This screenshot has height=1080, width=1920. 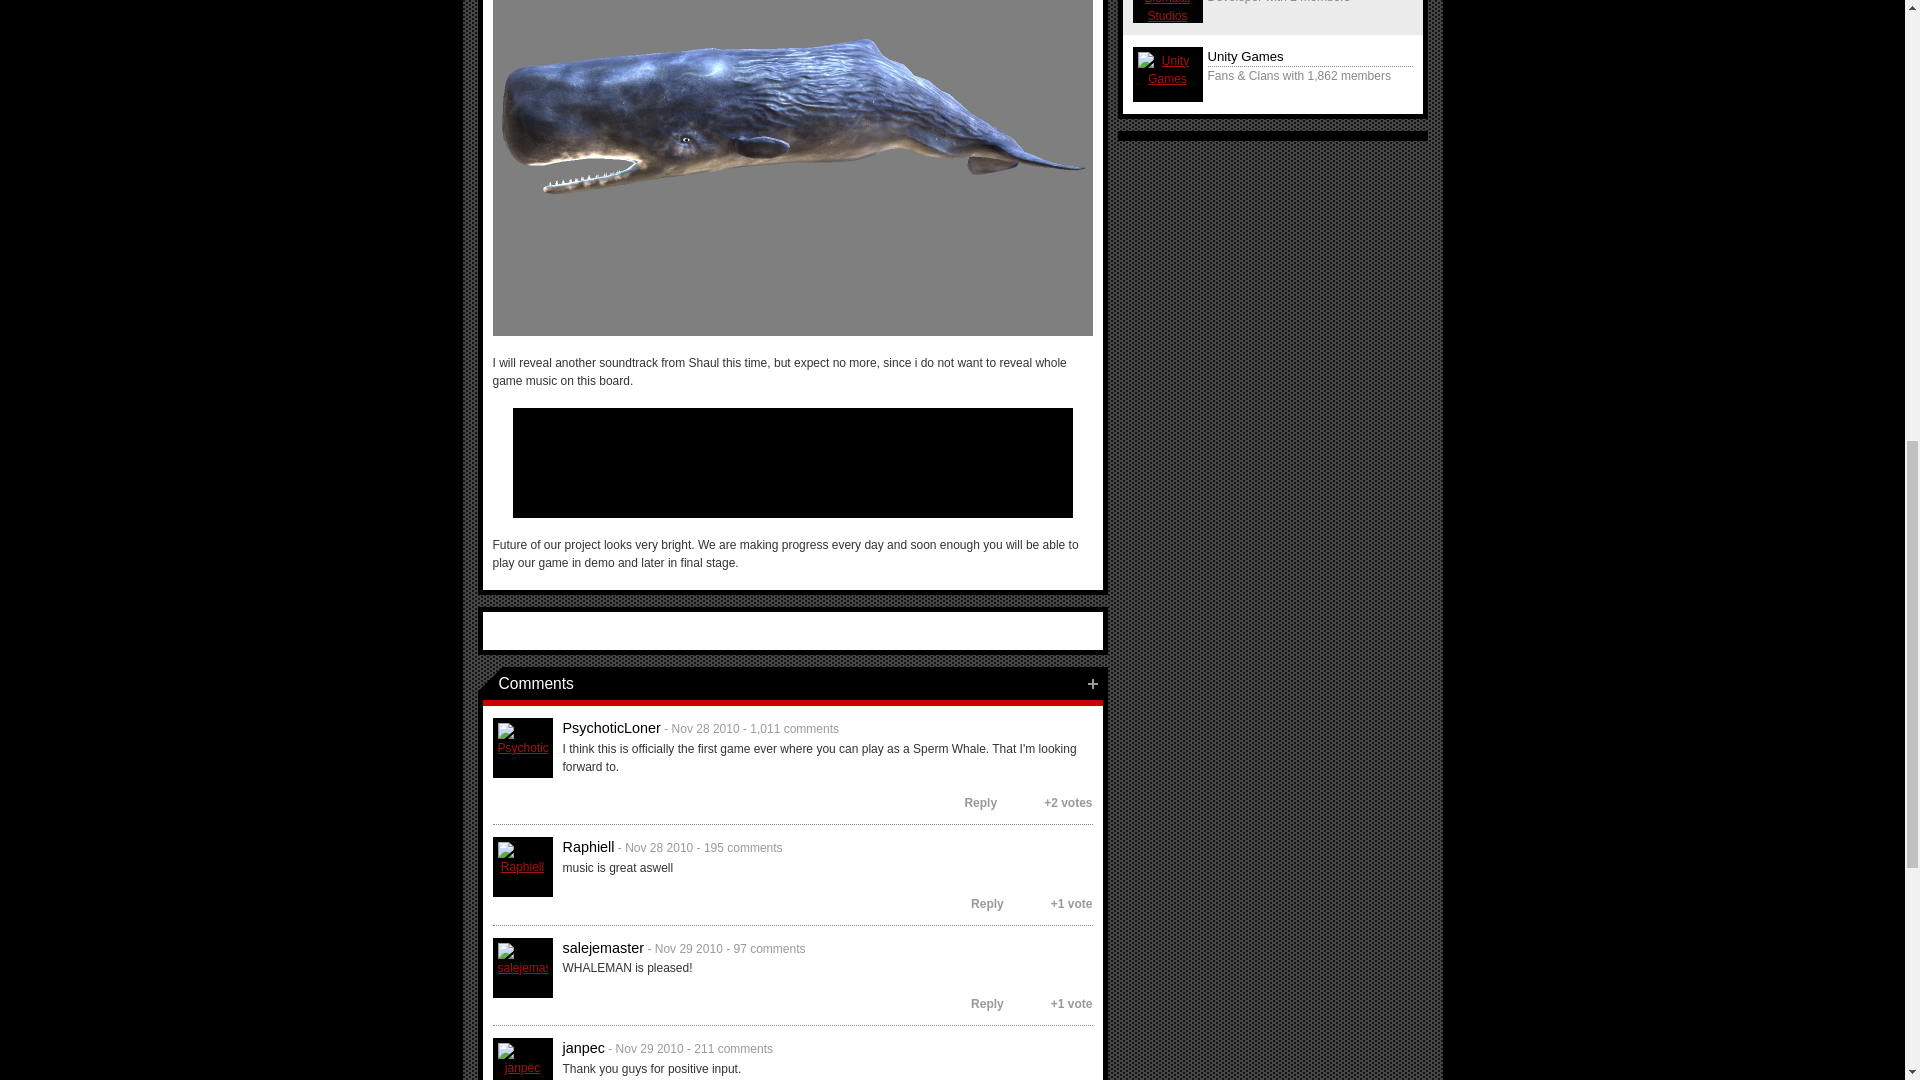 What do you see at coordinates (522, 748) in the screenshot?
I see `PsychoticLoner` at bounding box center [522, 748].